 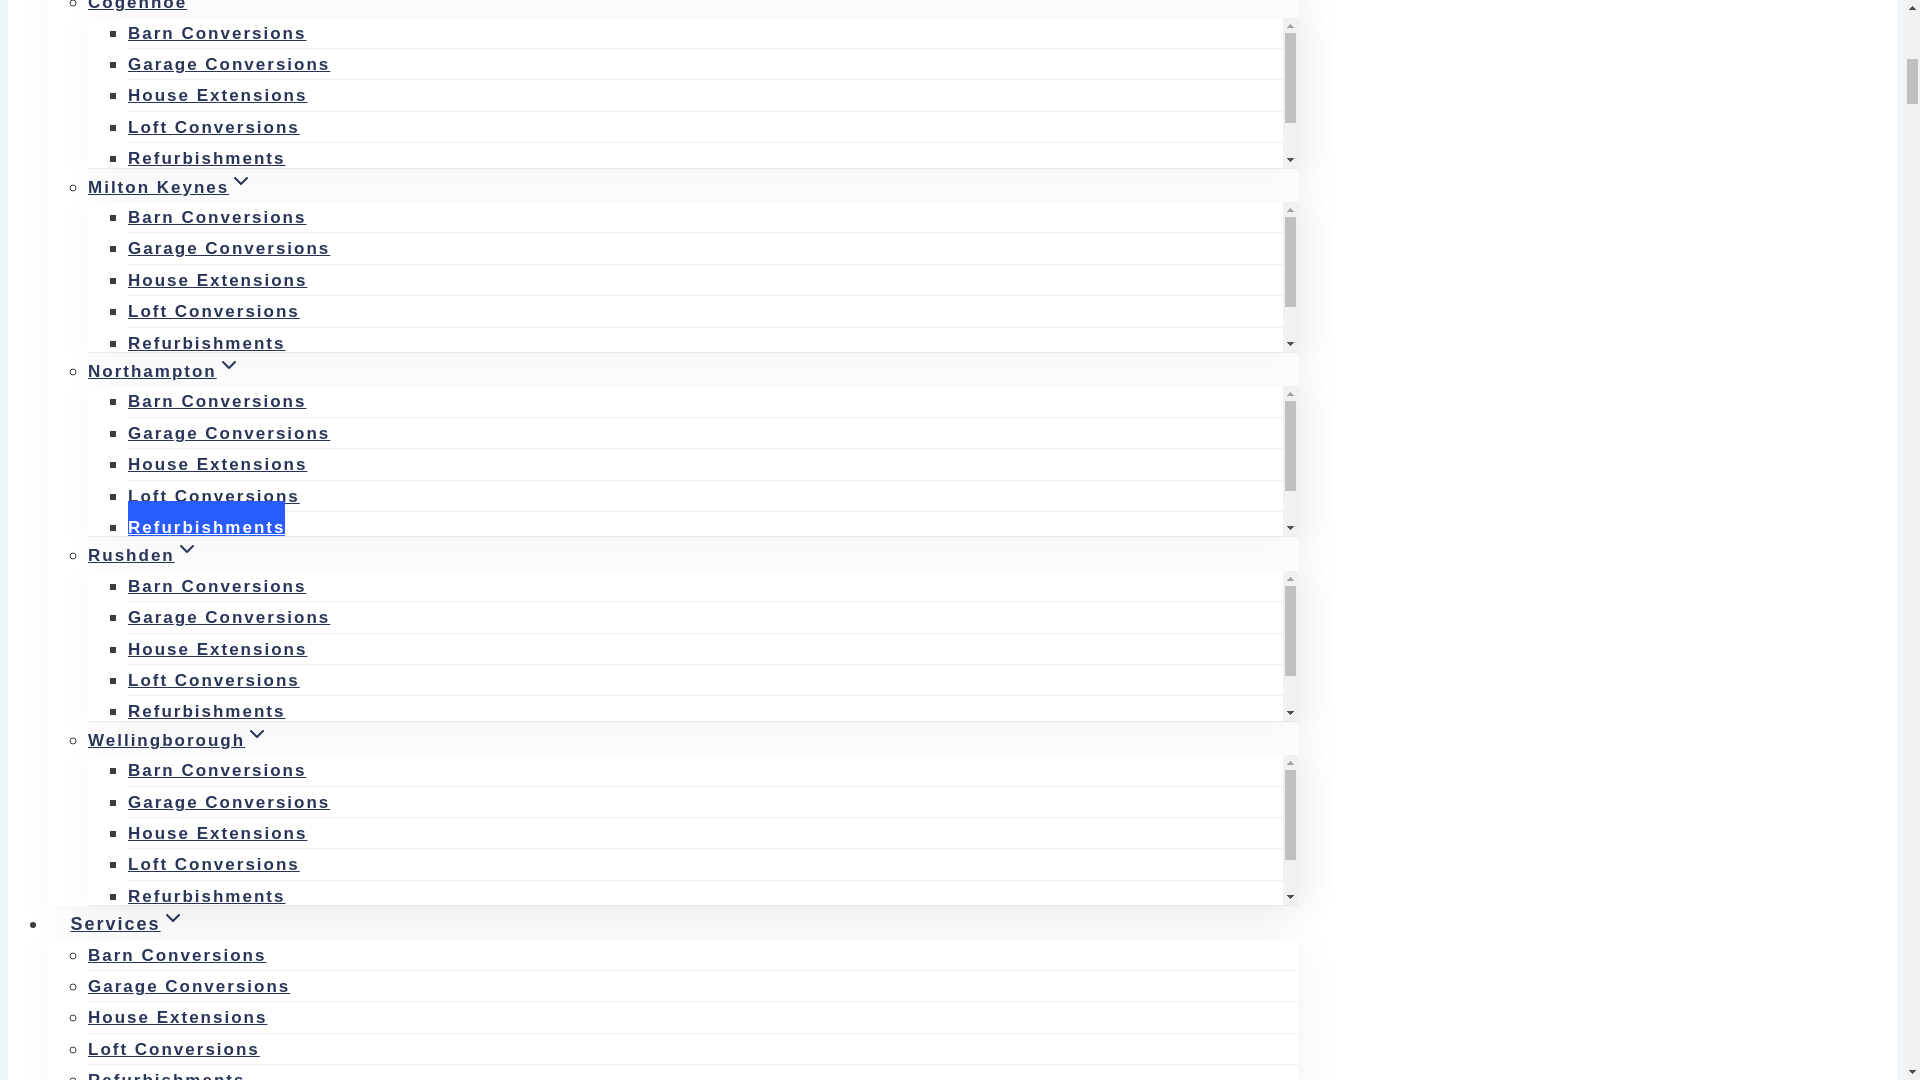 I want to click on Expand, so click(x=256, y=734).